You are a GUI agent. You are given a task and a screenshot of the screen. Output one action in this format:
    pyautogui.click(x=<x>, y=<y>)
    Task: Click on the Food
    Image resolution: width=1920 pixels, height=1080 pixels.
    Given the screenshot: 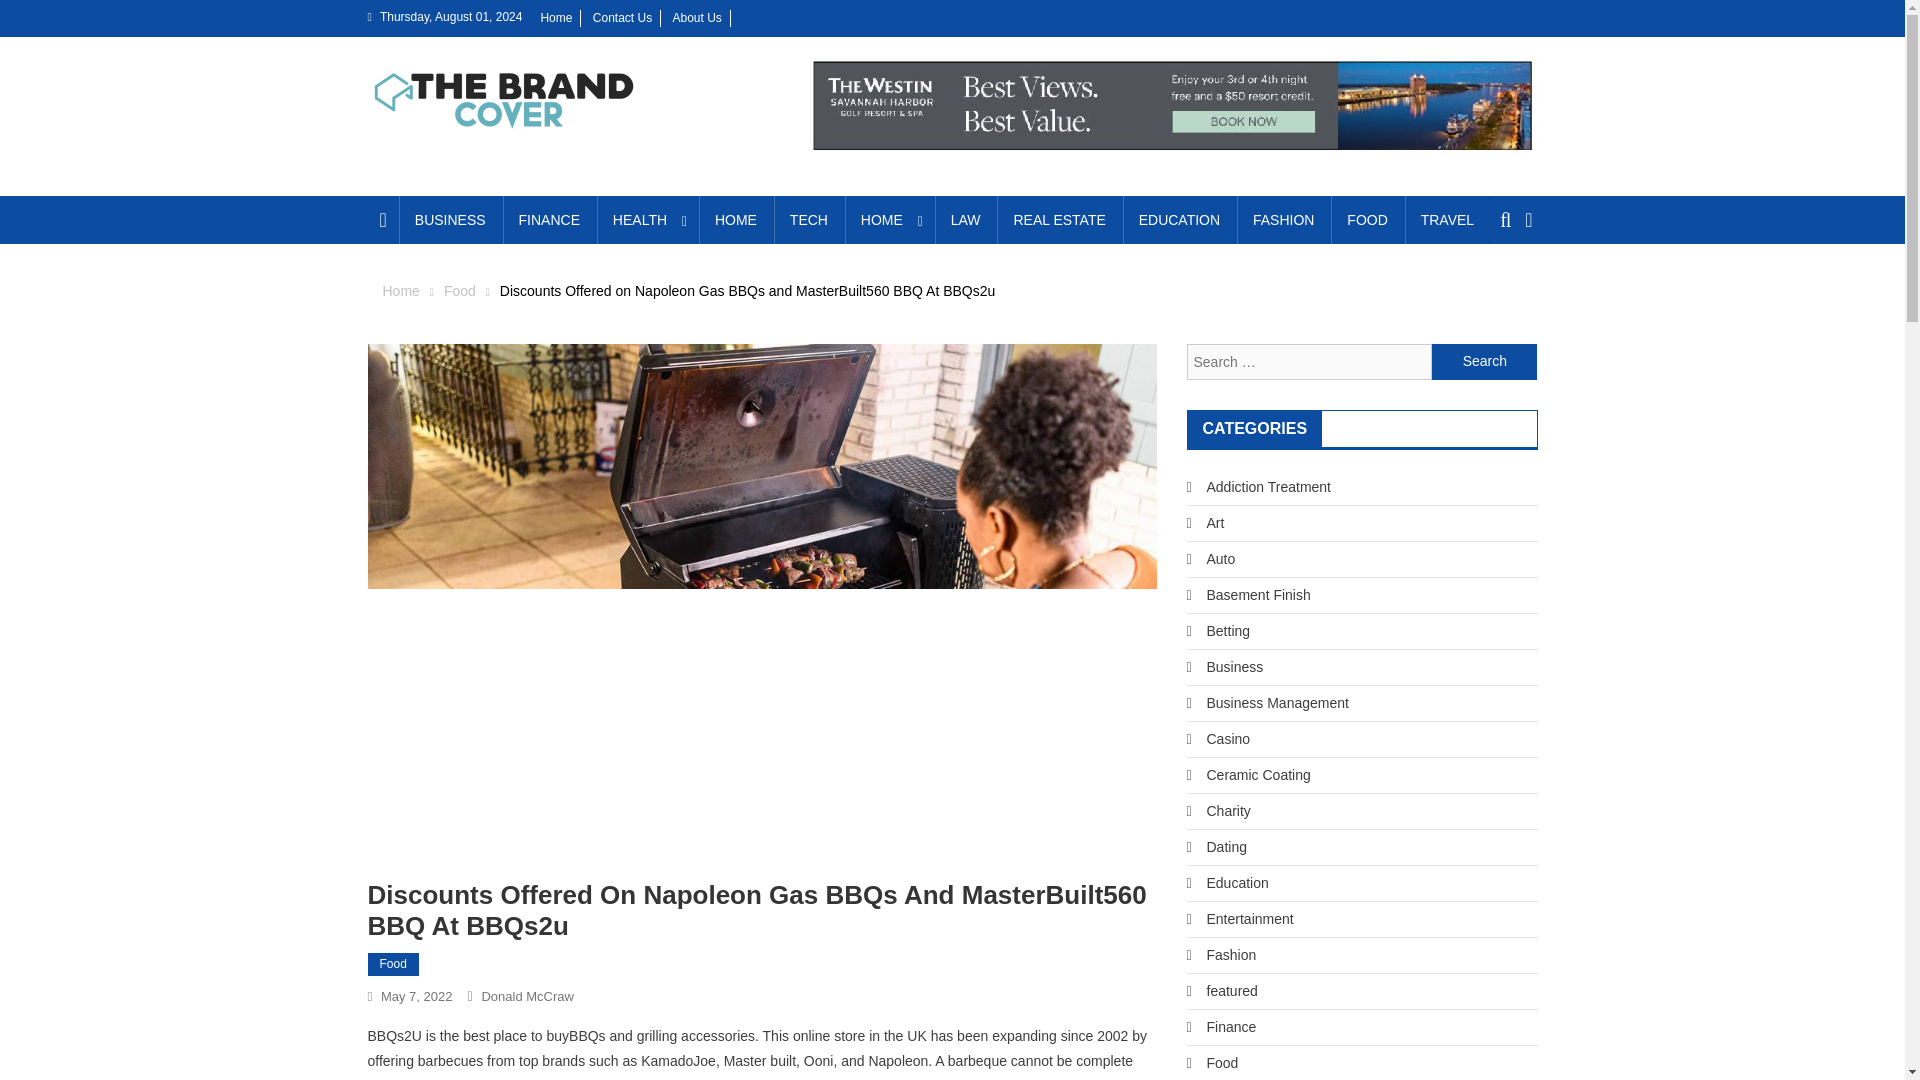 What is the action you would take?
    pyautogui.click(x=393, y=964)
    